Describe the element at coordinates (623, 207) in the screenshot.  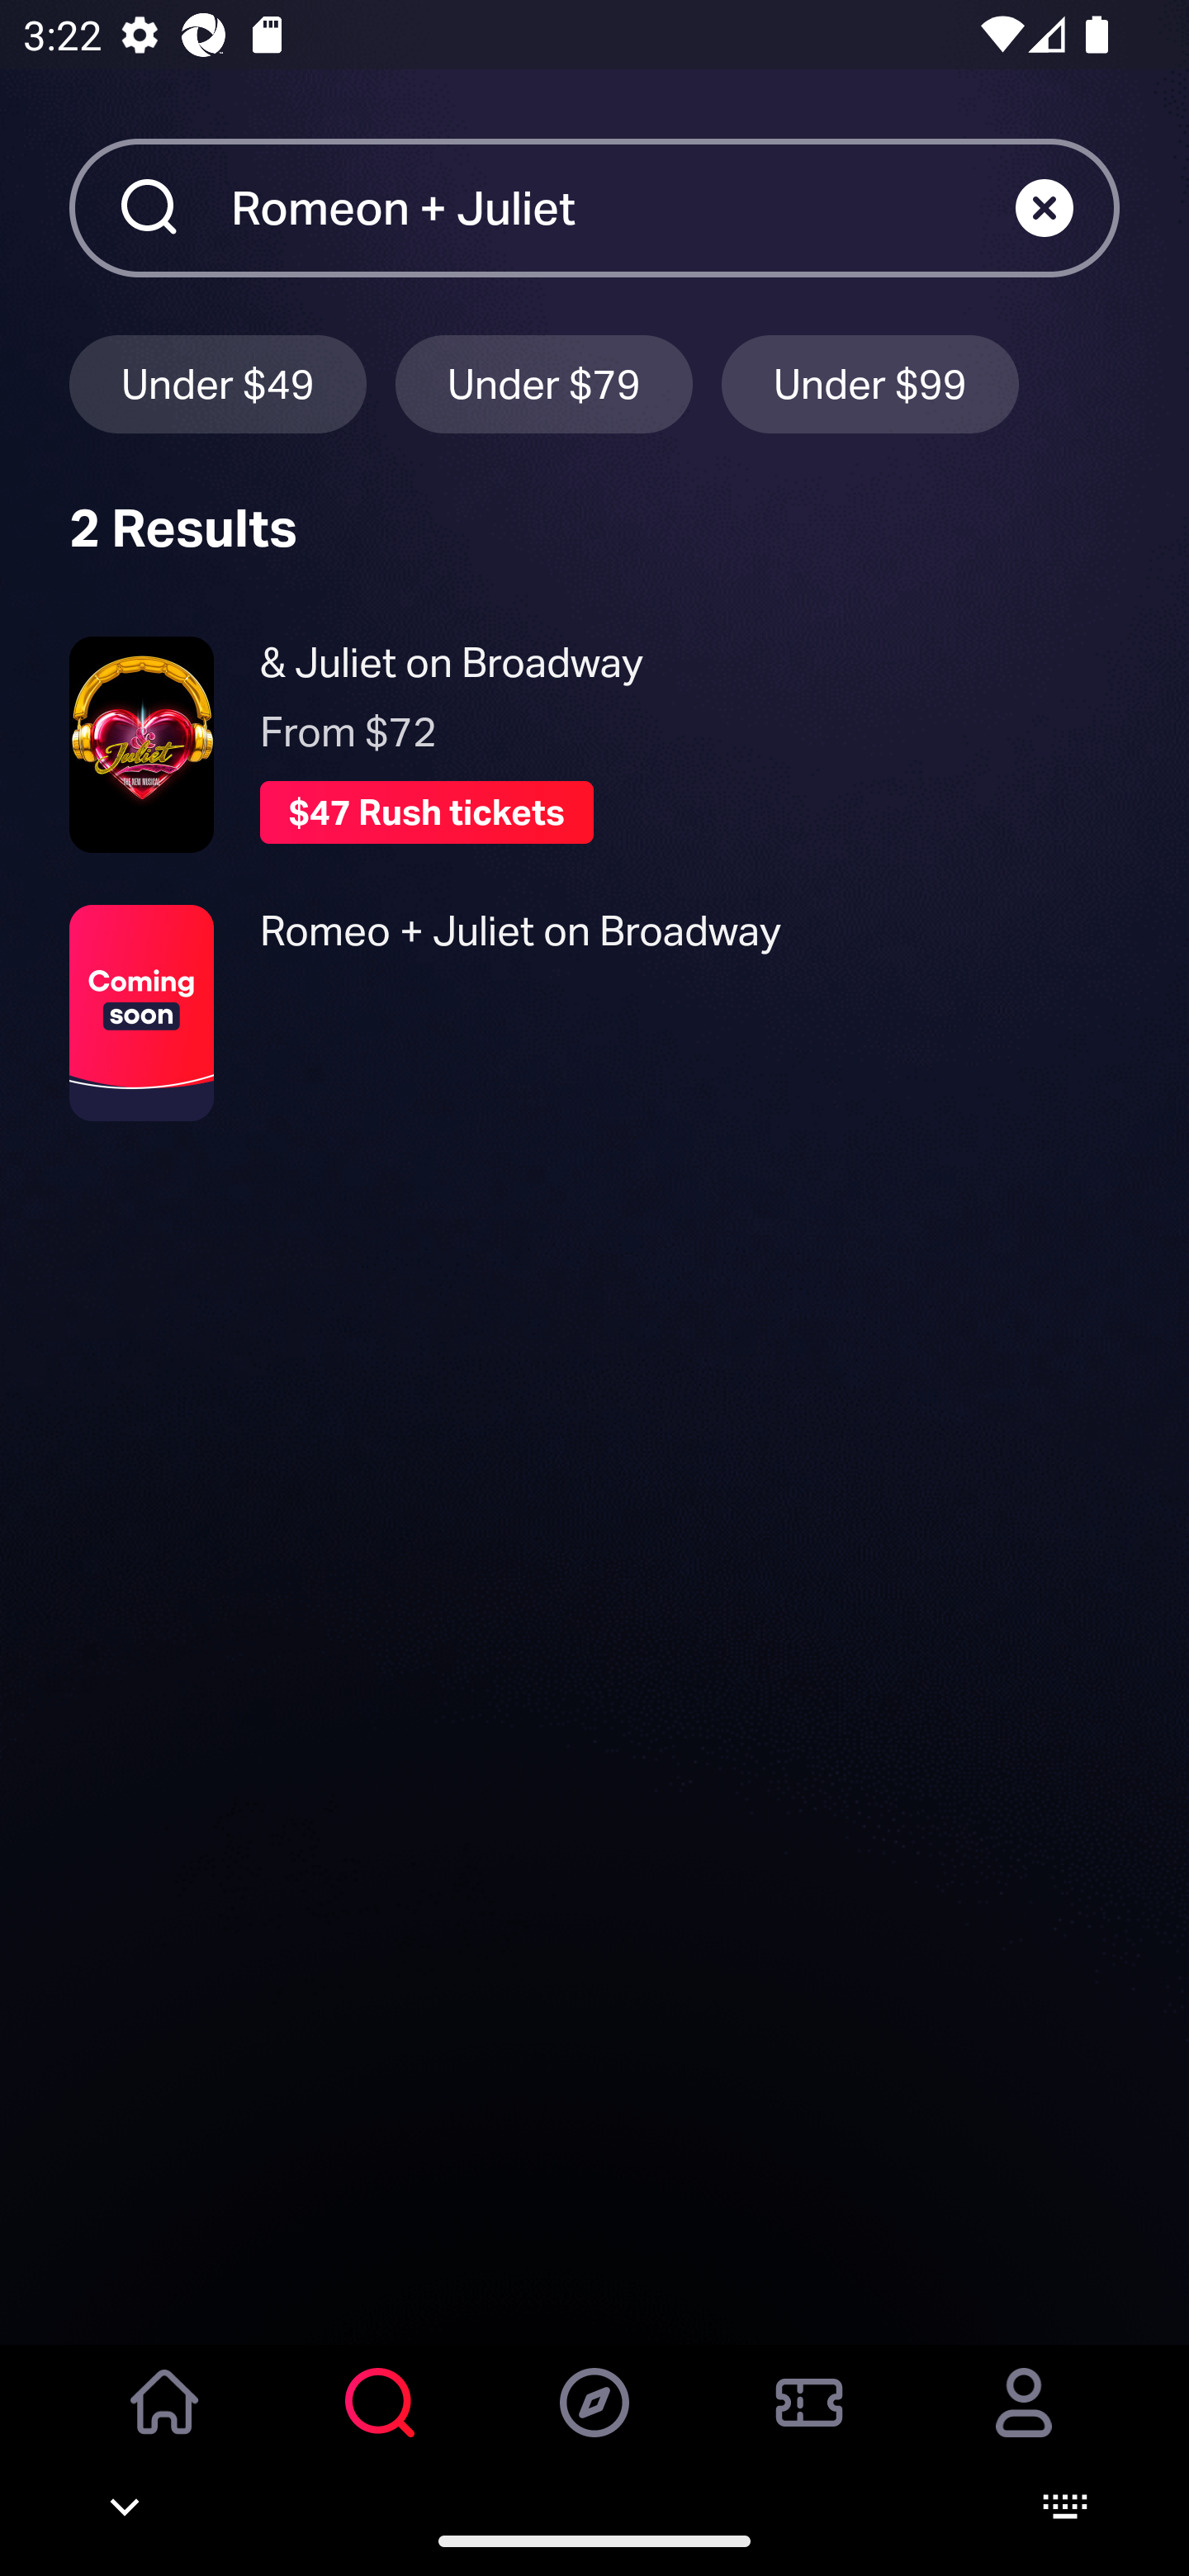
I see `Romeon + Juliet` at that location.